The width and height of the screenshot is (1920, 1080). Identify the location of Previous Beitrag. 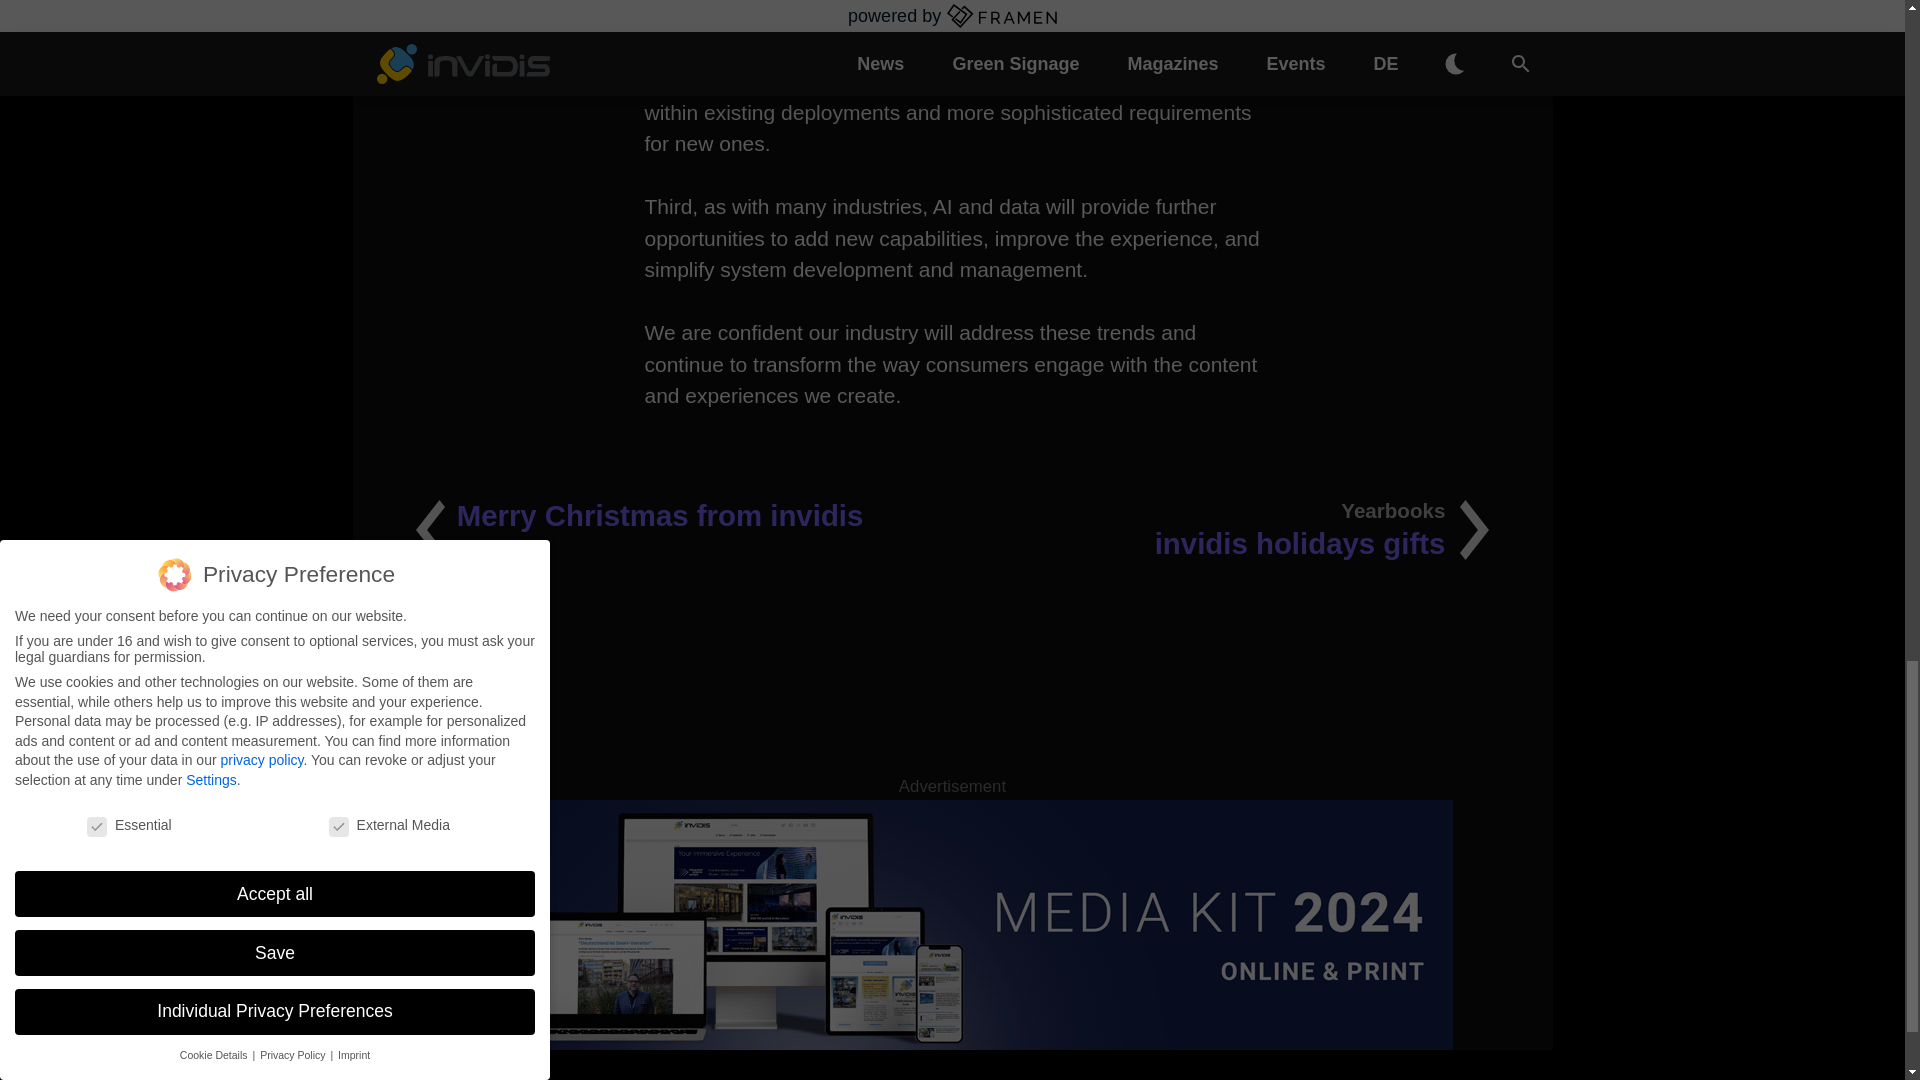
(684, 530).